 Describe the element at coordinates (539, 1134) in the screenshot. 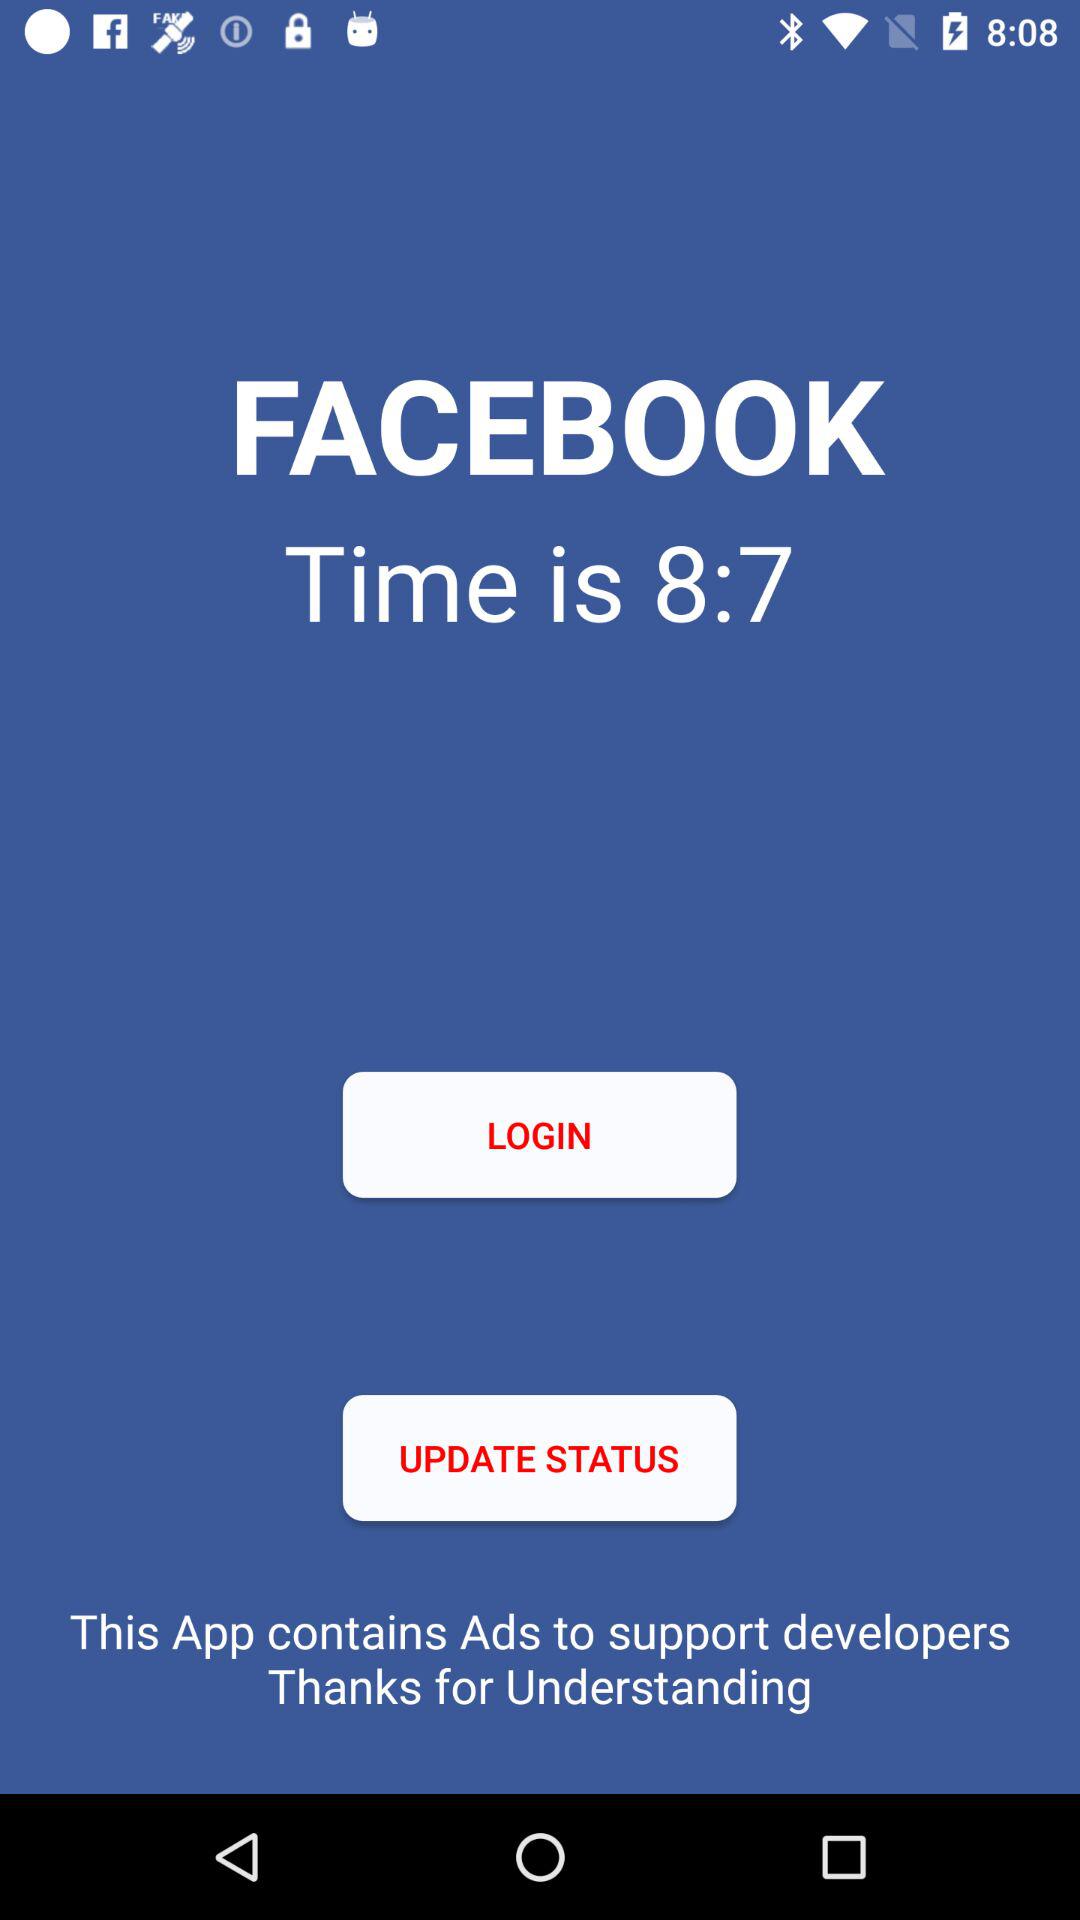

I see `scroll to login item` at that location.